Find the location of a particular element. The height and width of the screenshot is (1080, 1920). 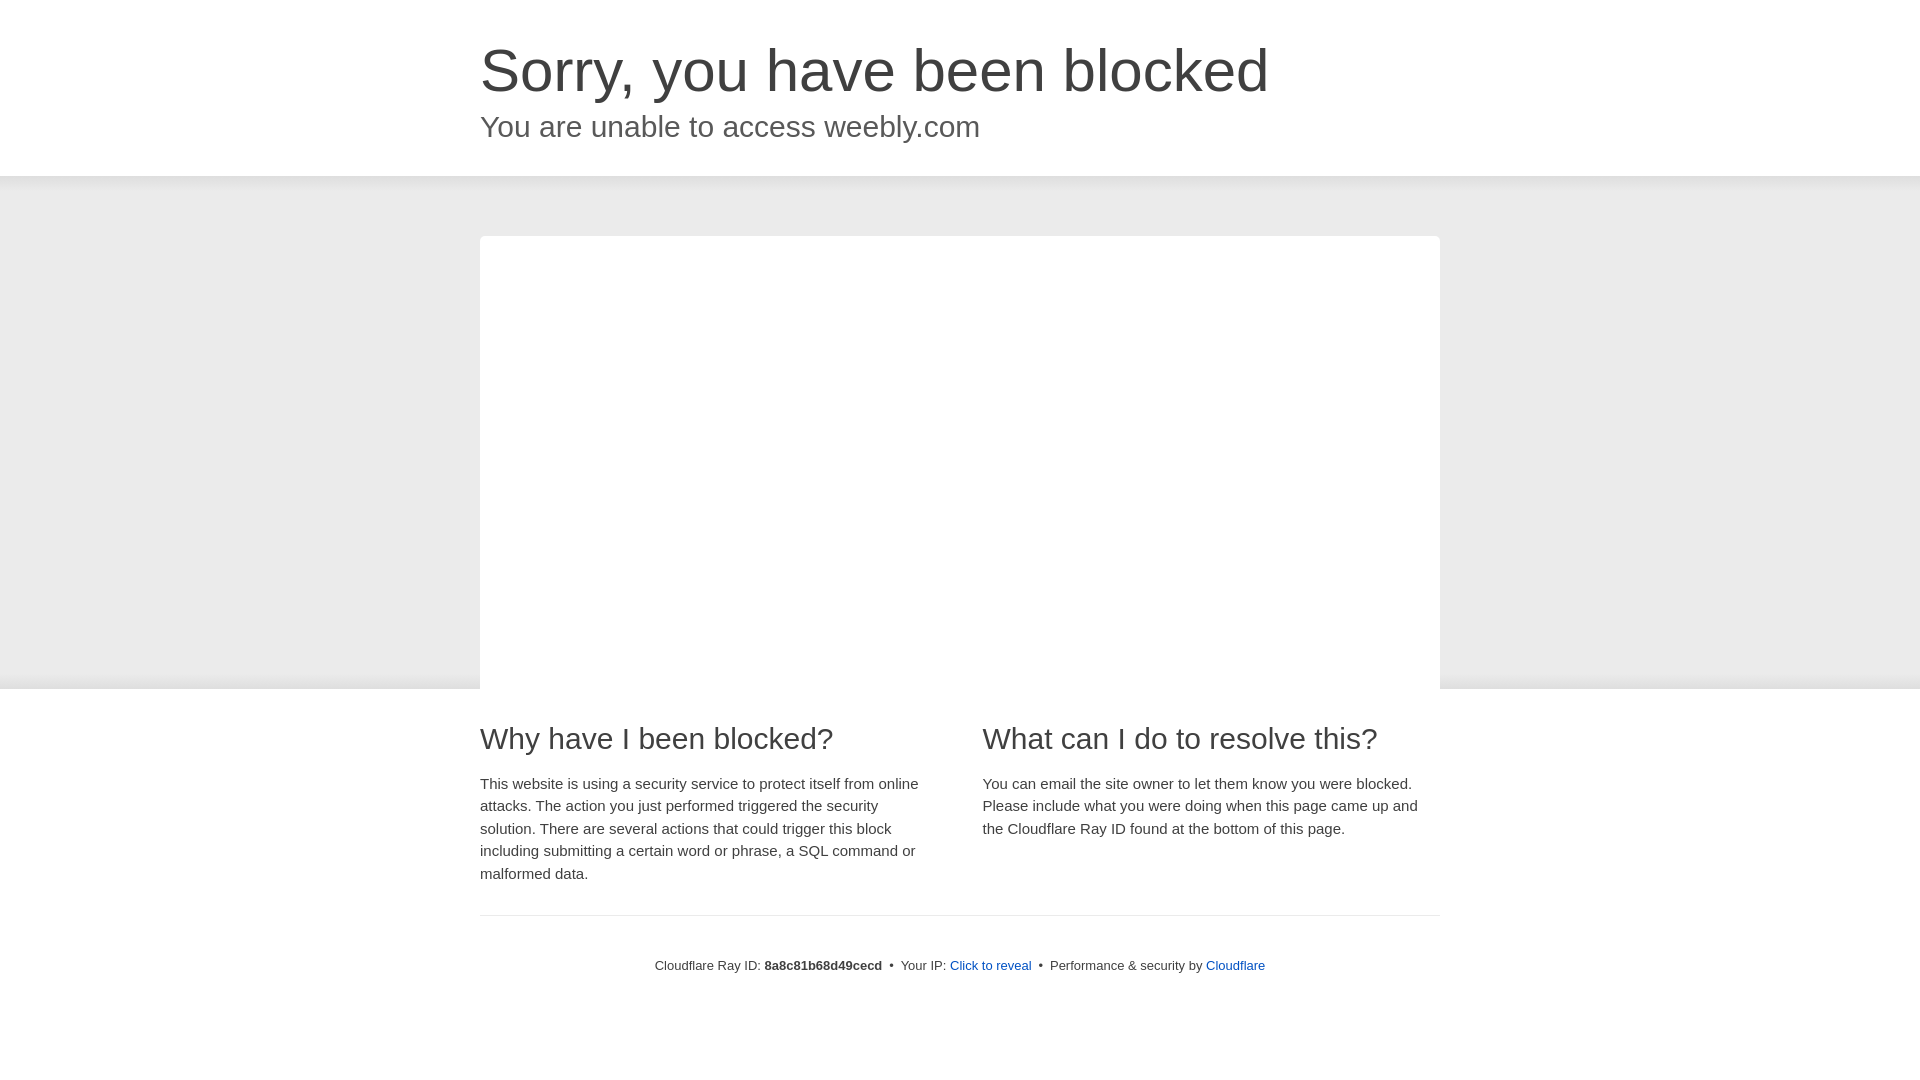

Click to reveal is located at coordinates (991, 966).